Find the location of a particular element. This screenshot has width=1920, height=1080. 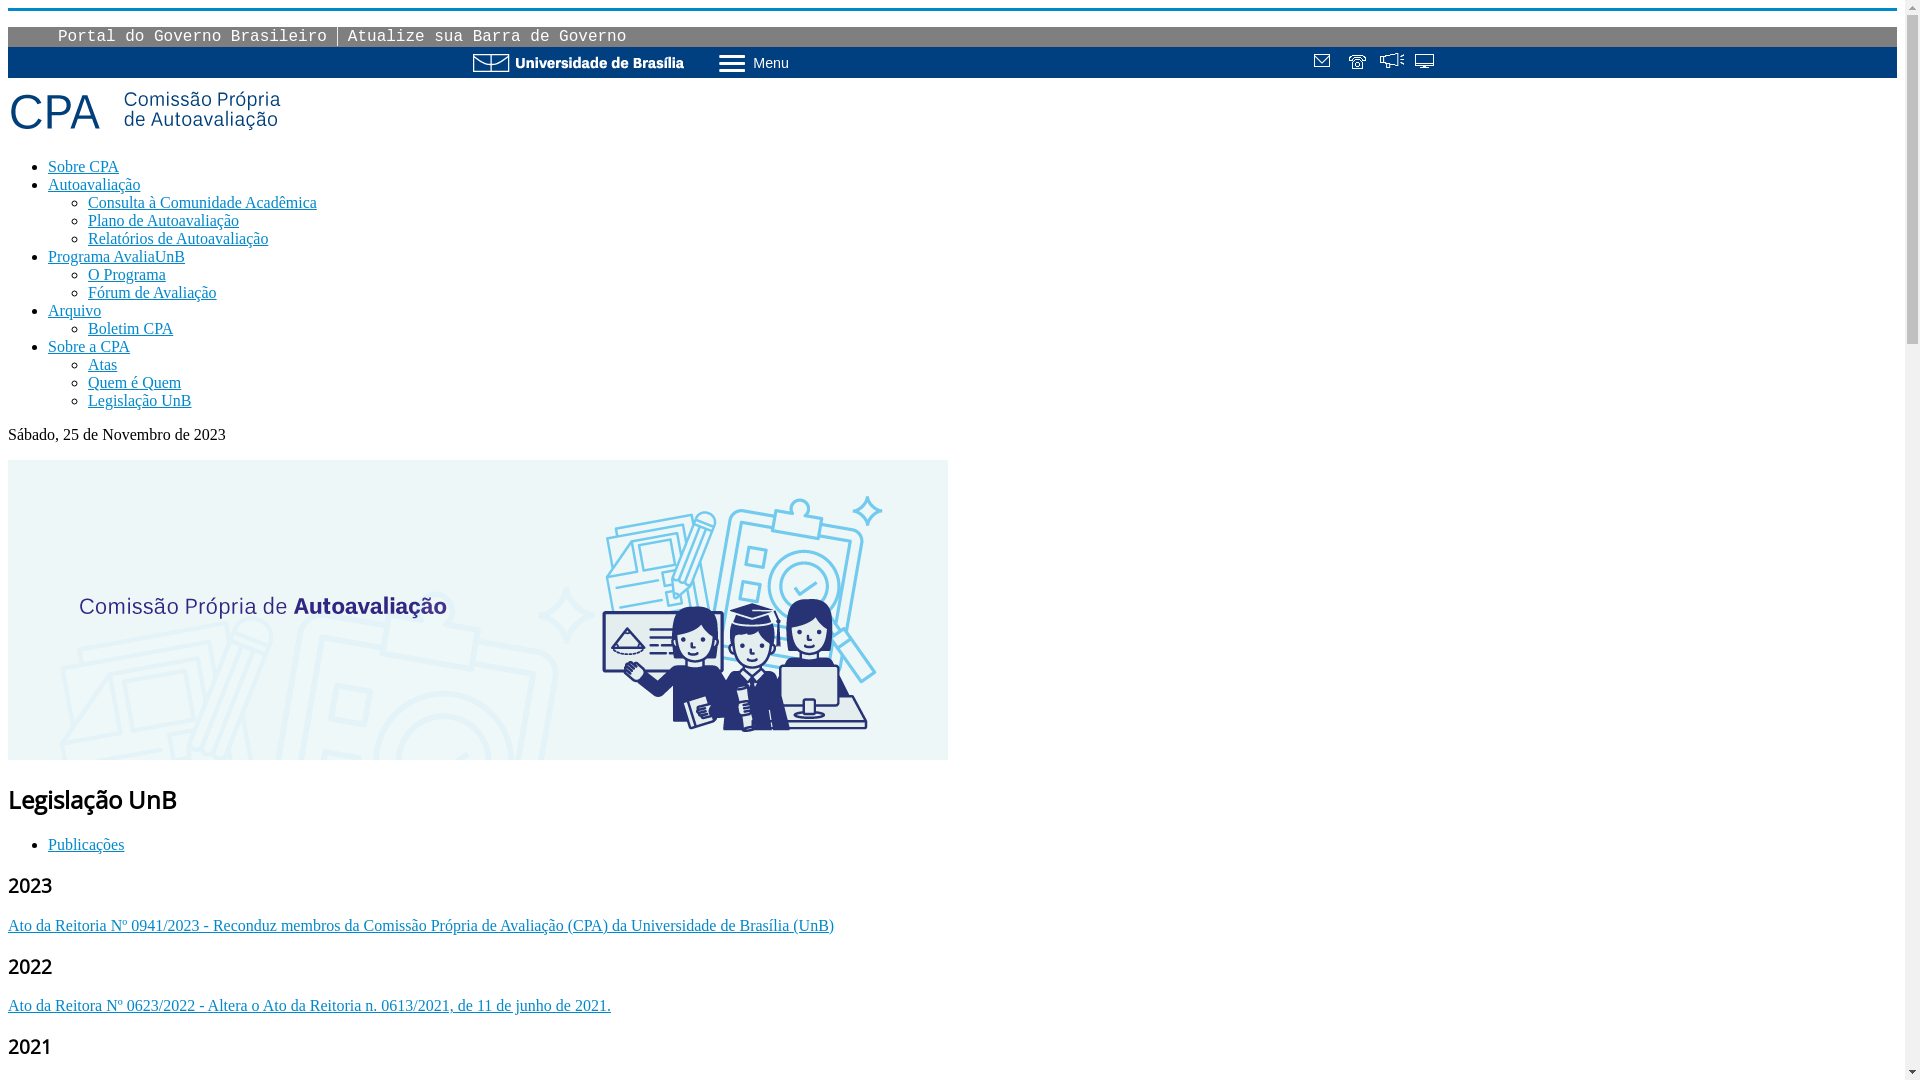

Menu is located at coordinates (806, 62).